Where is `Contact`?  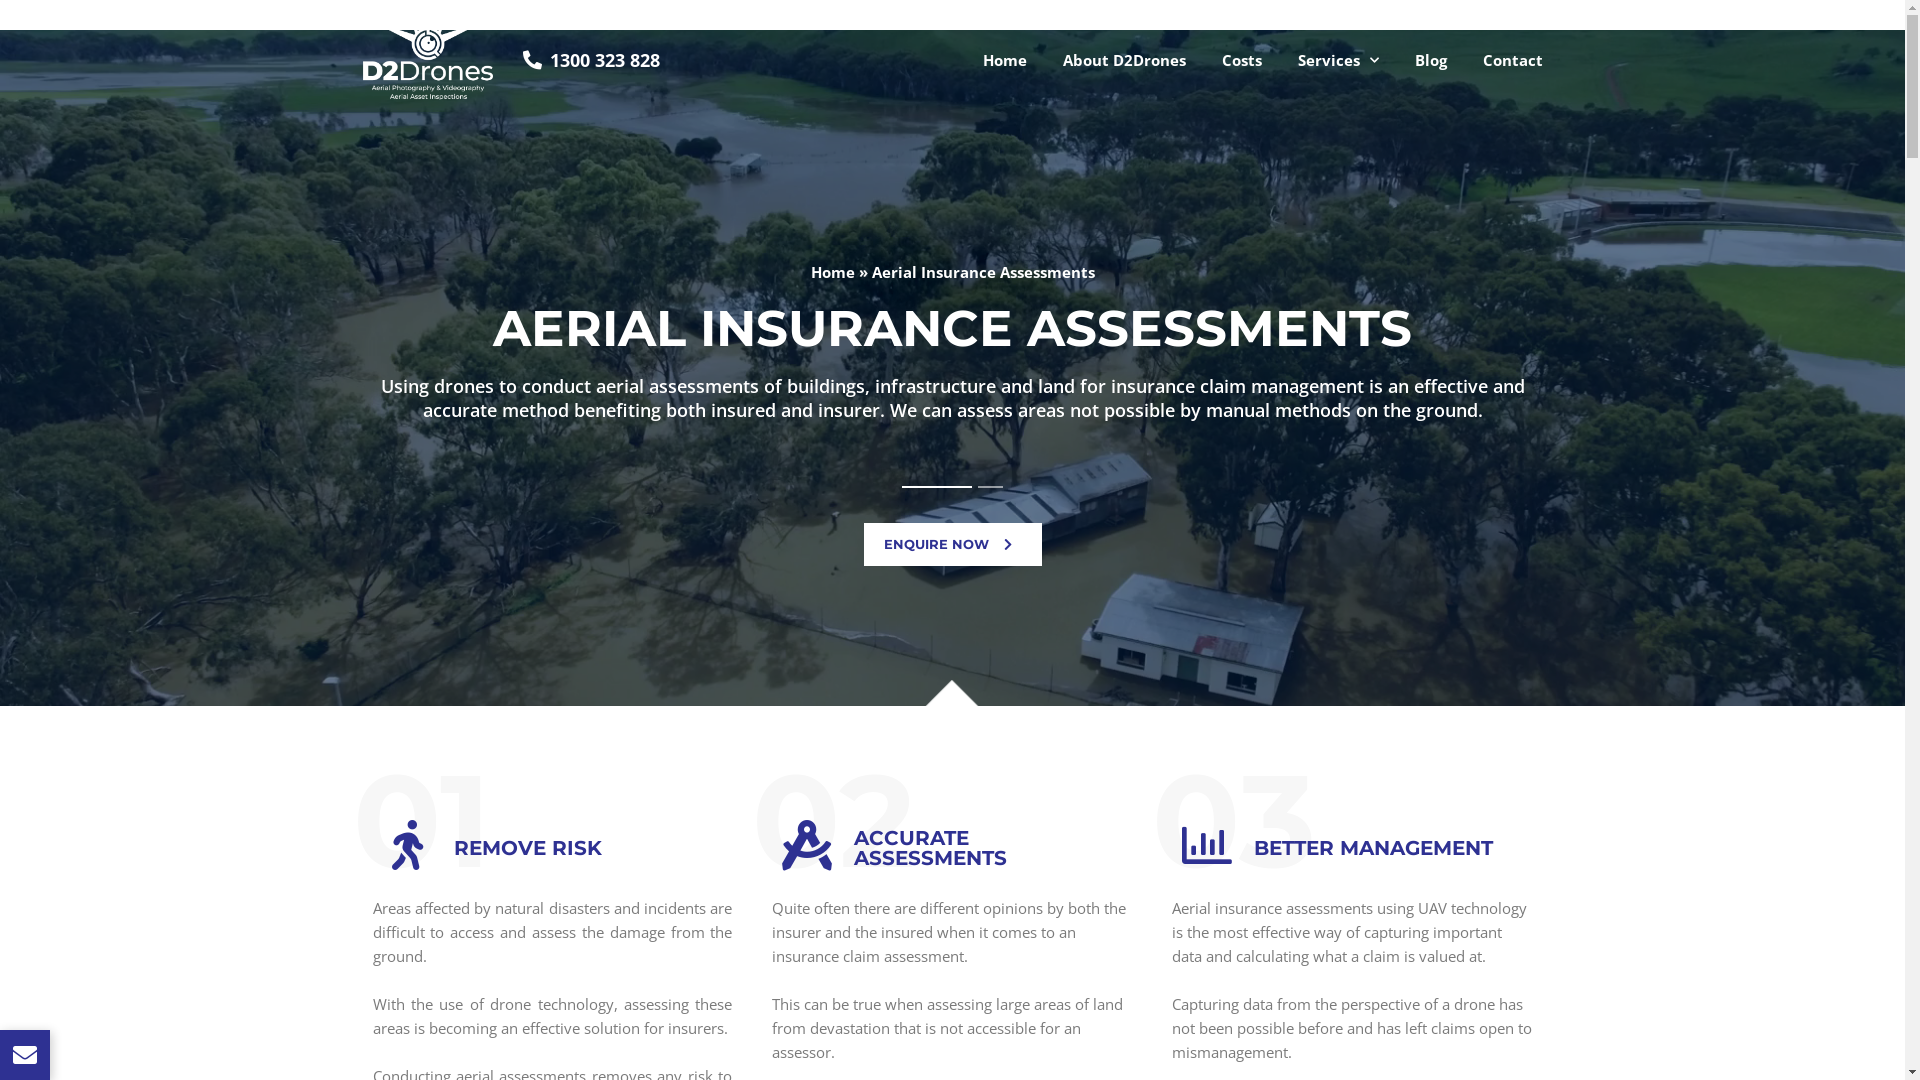 Contact is located at coordinates (1512, 60).